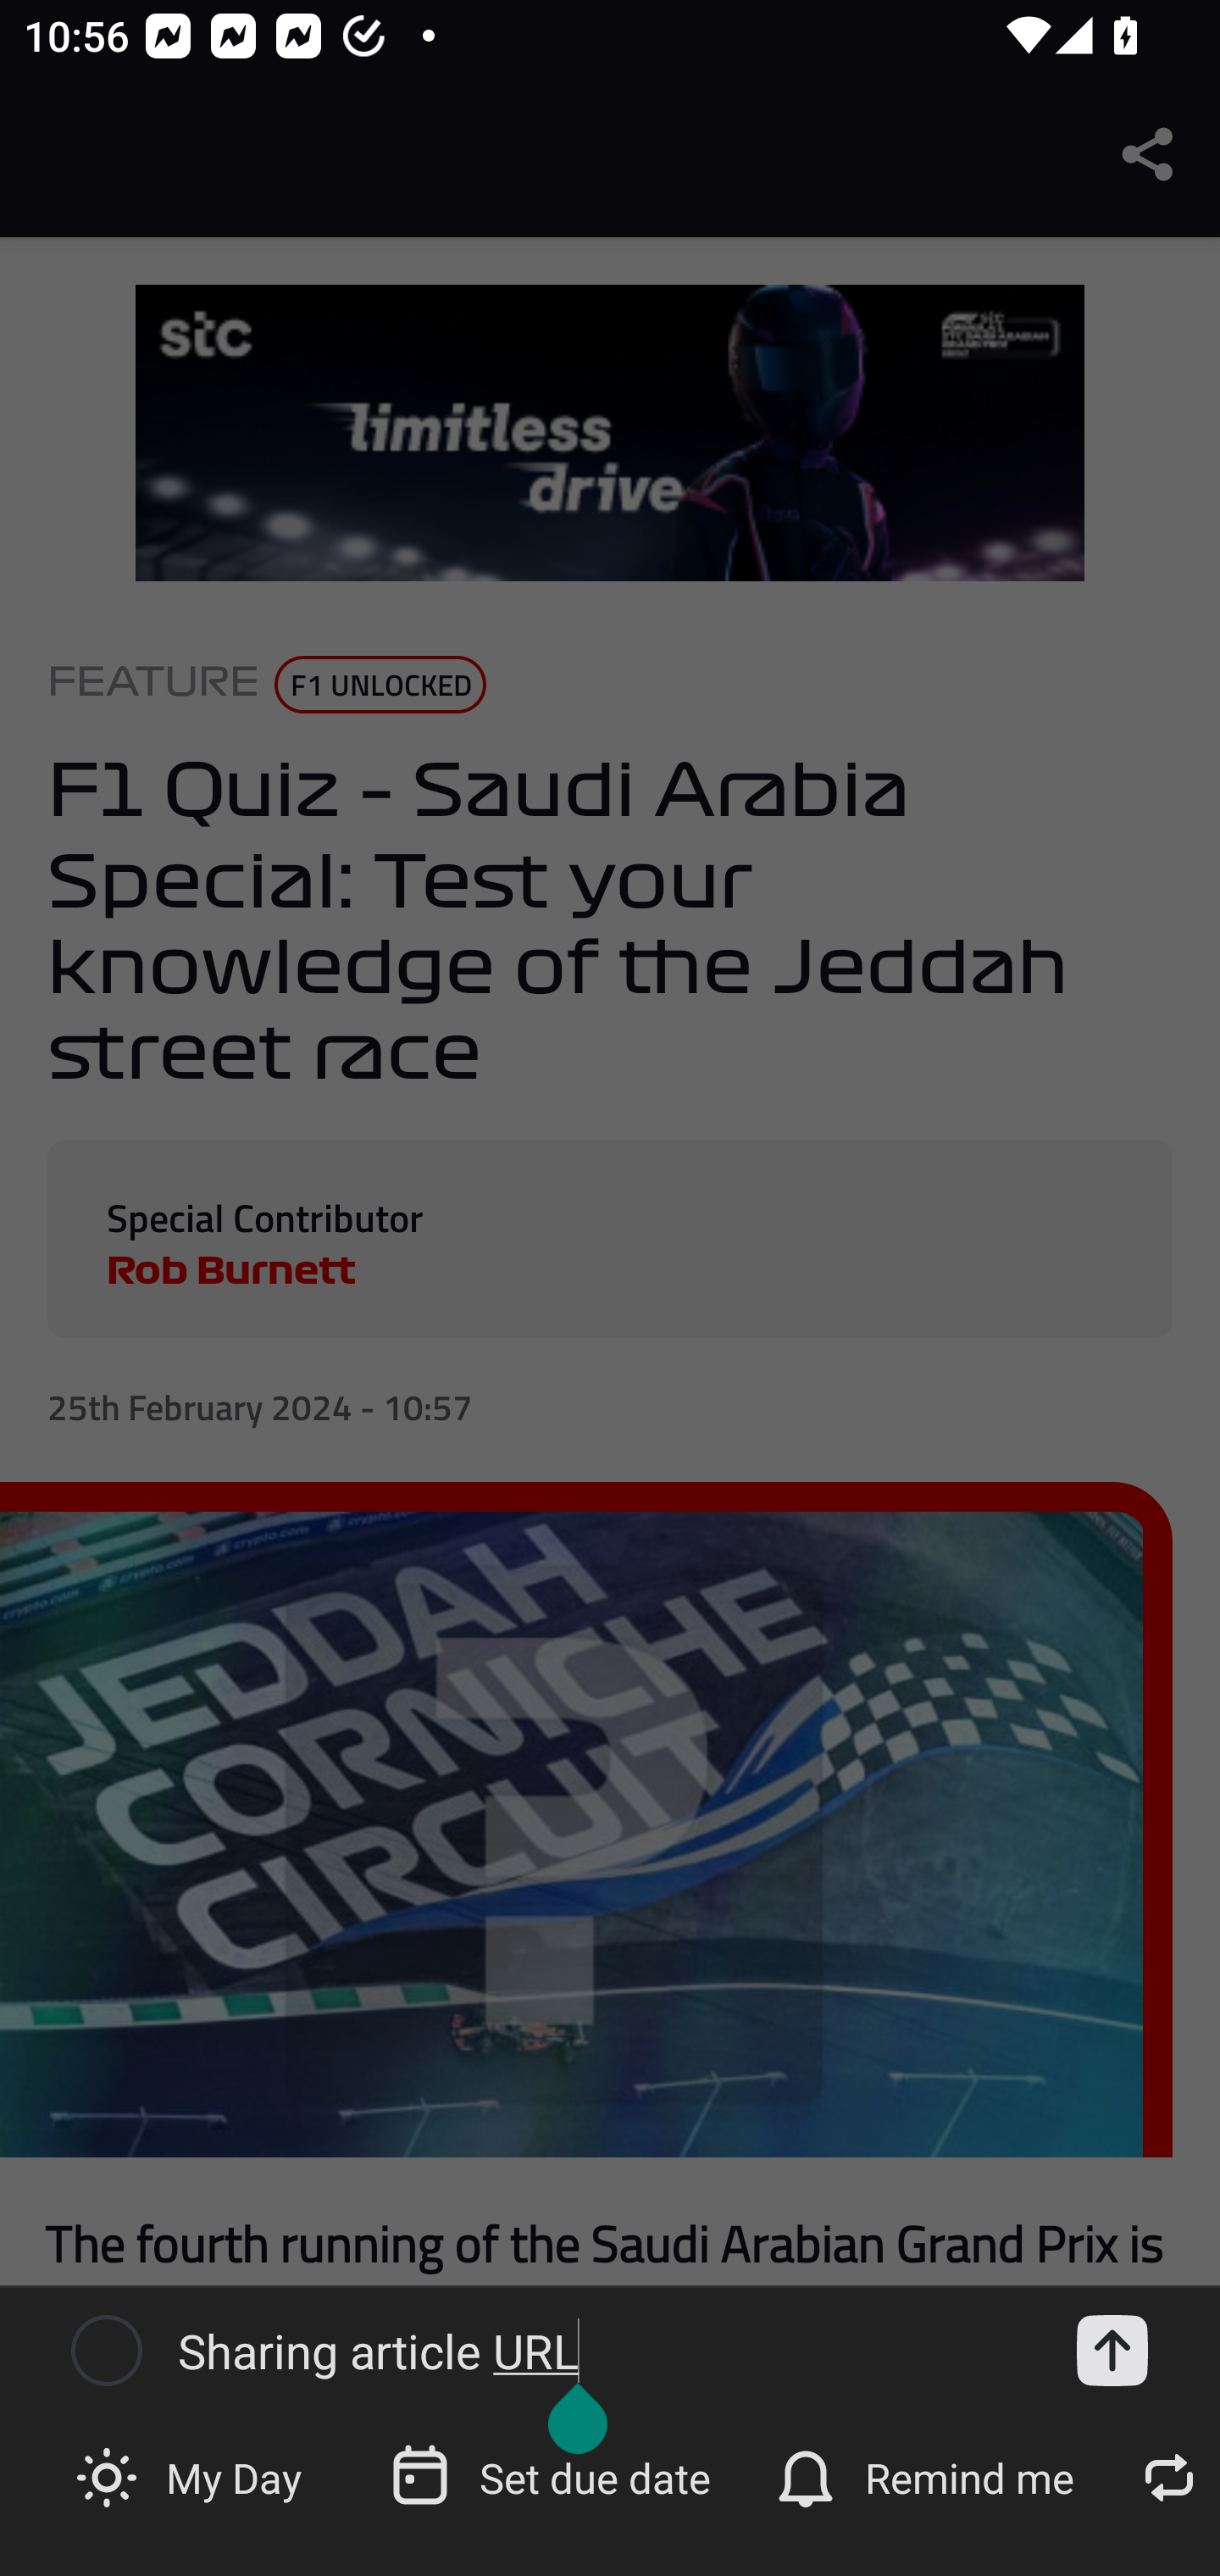 This screenshot has height=2576, width=1220. Describe the element at coordinates (1112, 2351) in the screenshot. I see `Add a task` at that location.